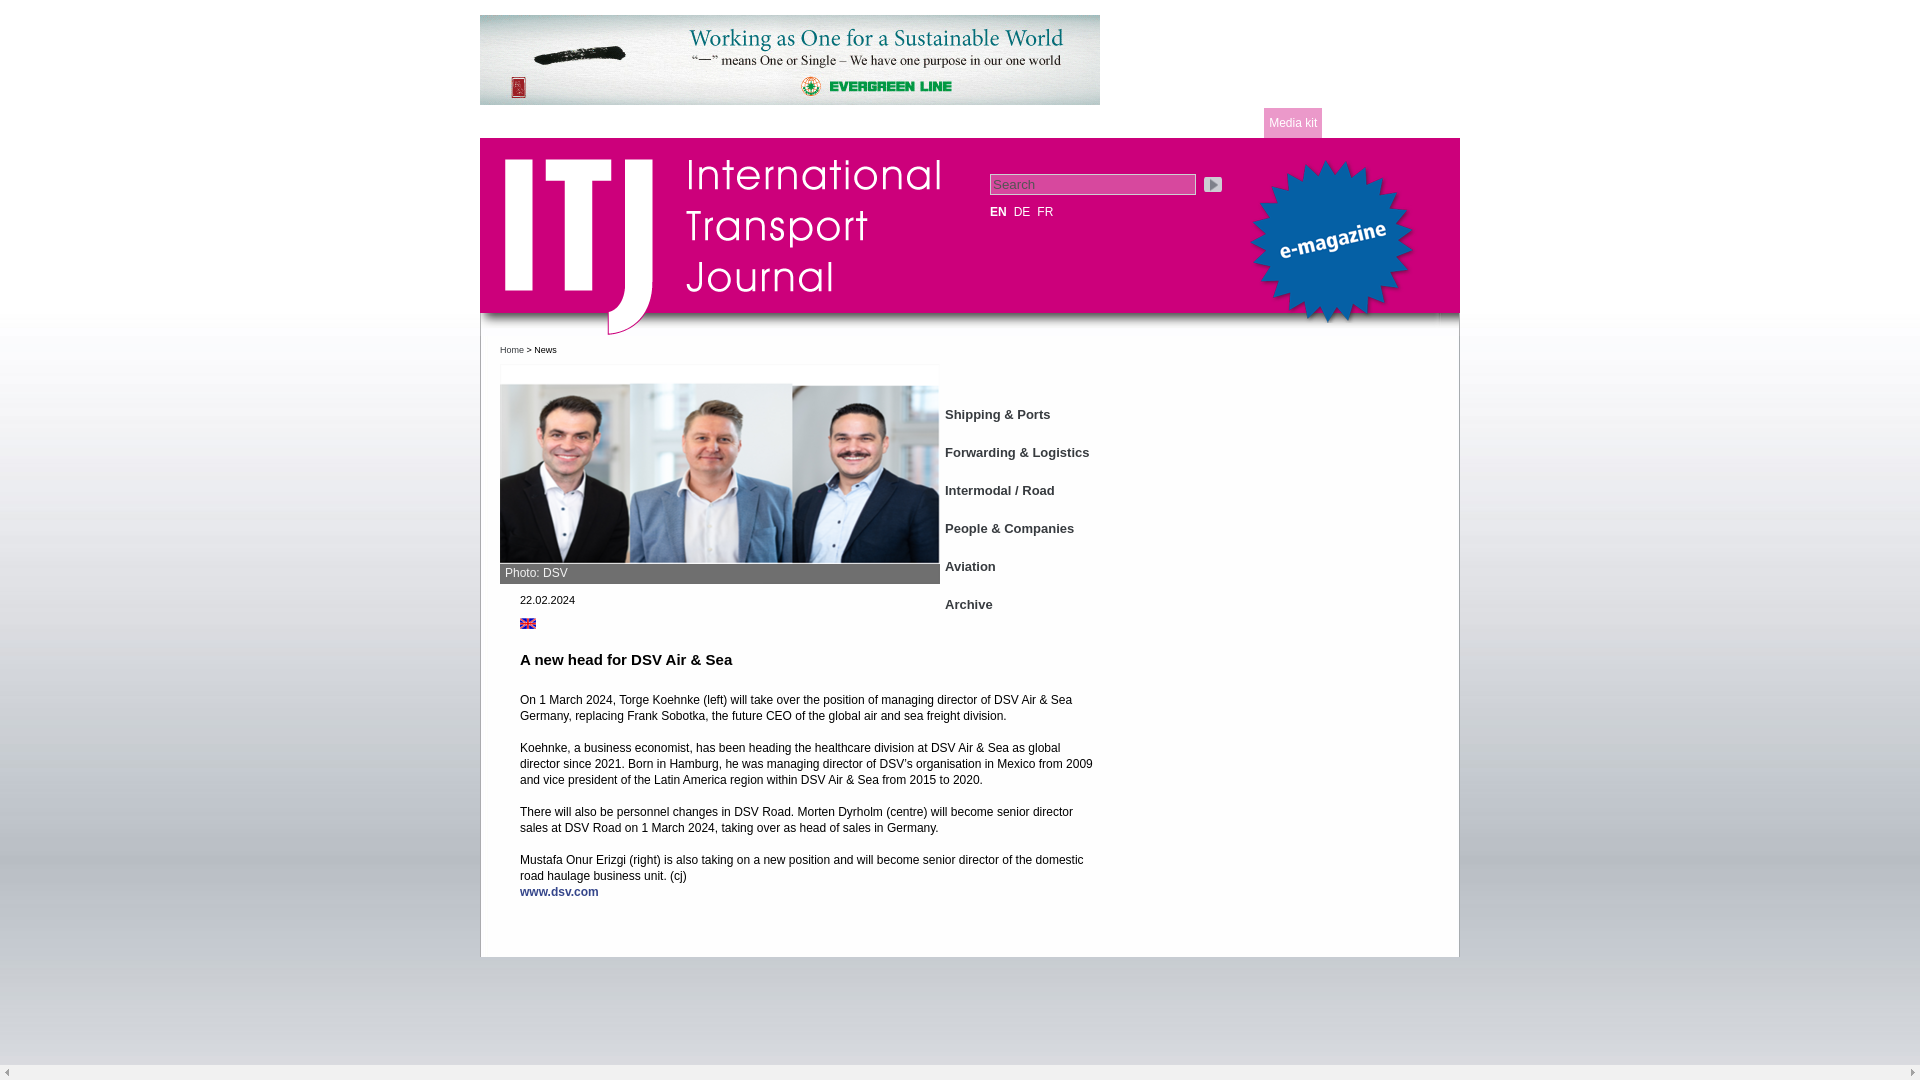 Image resolution: width=1920 pixels, height=1080 pixels. What do you see at coordinates (1017, 598) in the screenshot?
I see `Archive` at bounding box center [1017, 598].